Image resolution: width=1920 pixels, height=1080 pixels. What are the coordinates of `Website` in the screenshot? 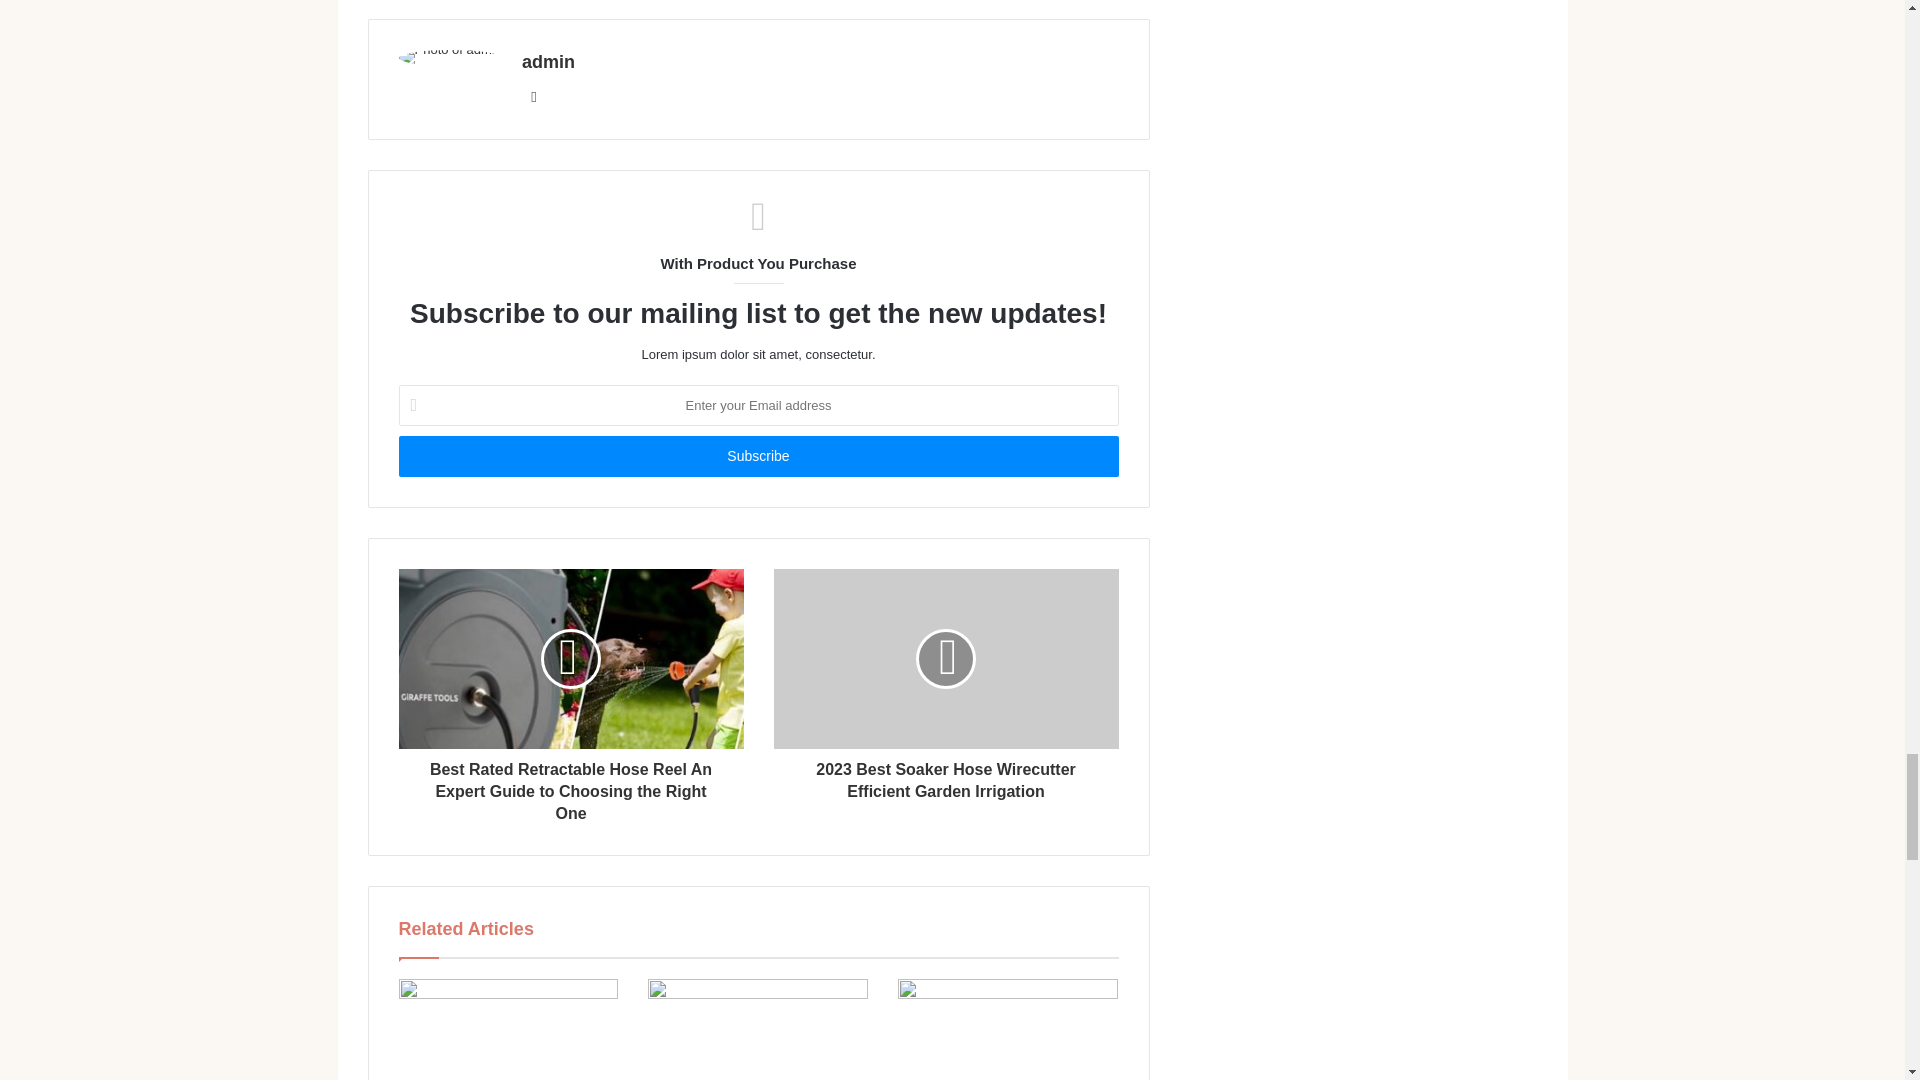 It's located at (534, 97).